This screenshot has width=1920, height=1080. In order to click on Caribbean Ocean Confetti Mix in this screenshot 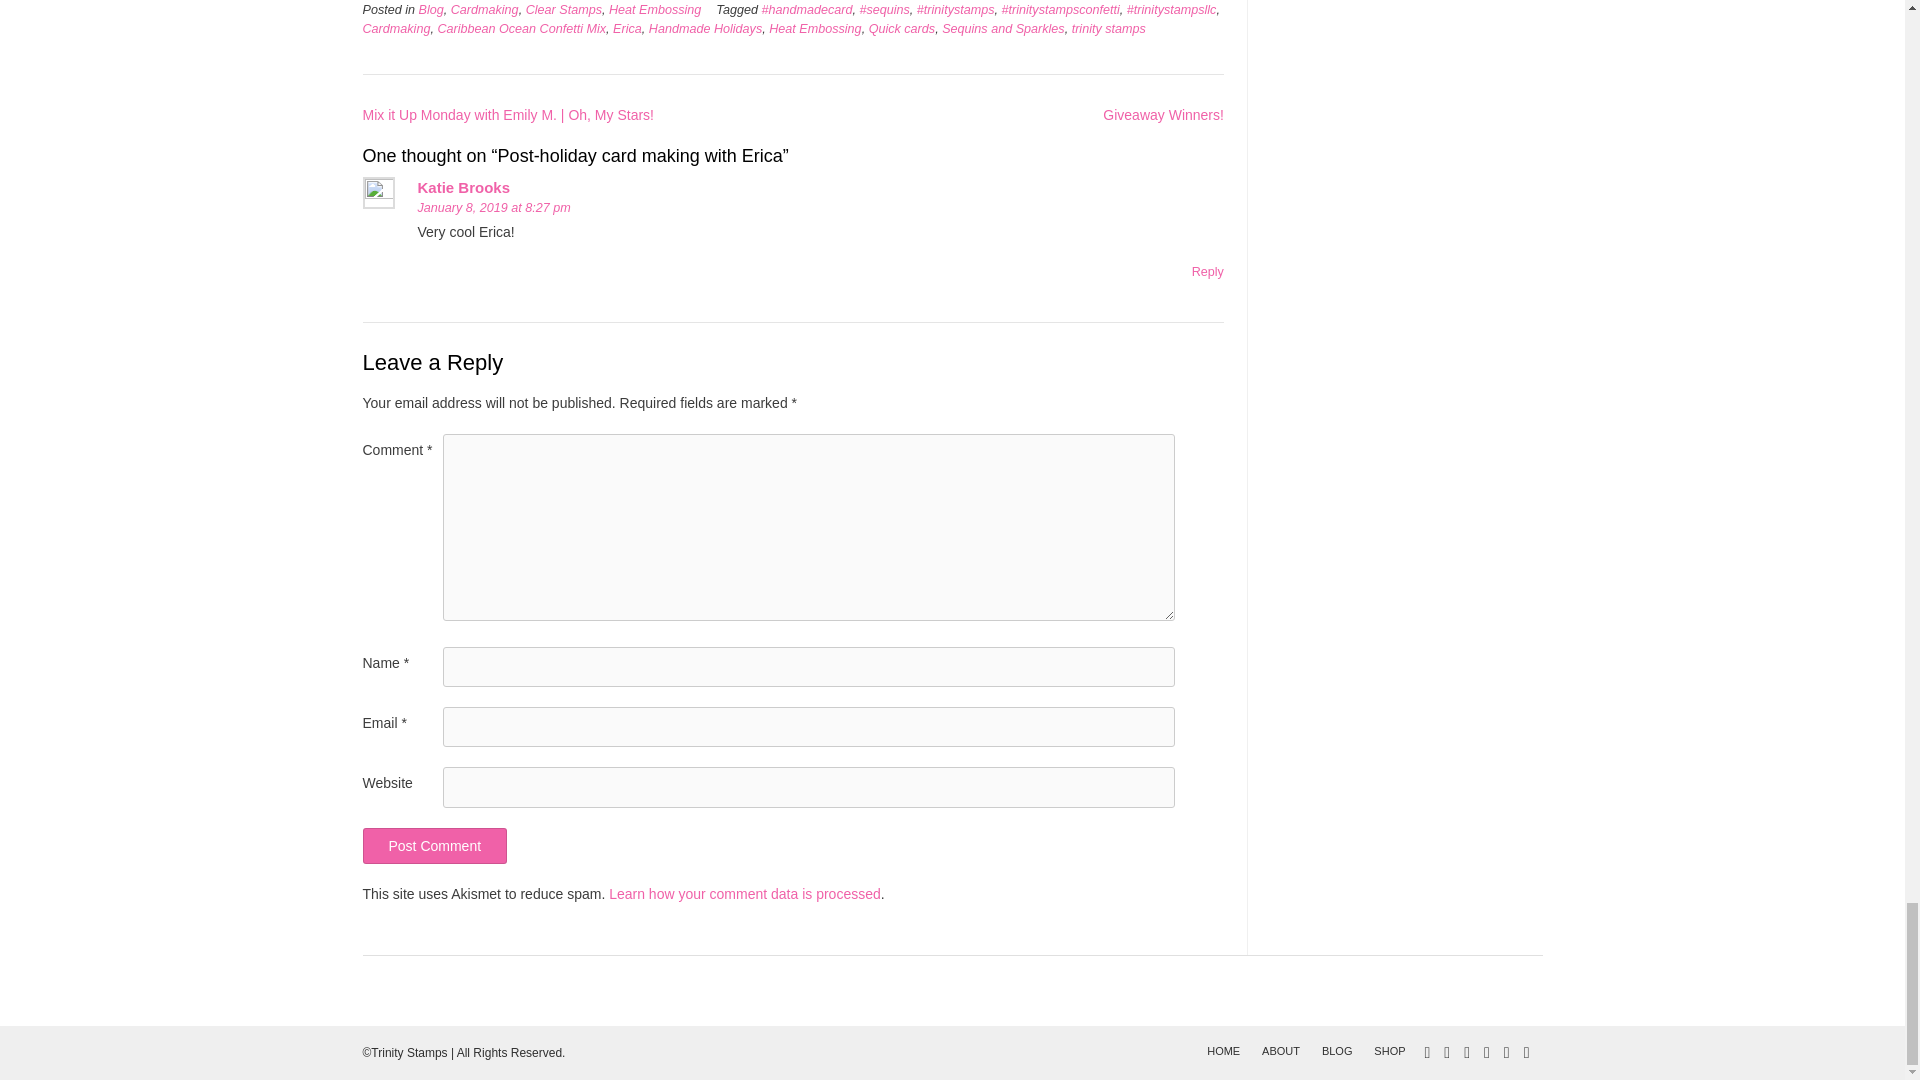, I will do `click(522, 28)`.